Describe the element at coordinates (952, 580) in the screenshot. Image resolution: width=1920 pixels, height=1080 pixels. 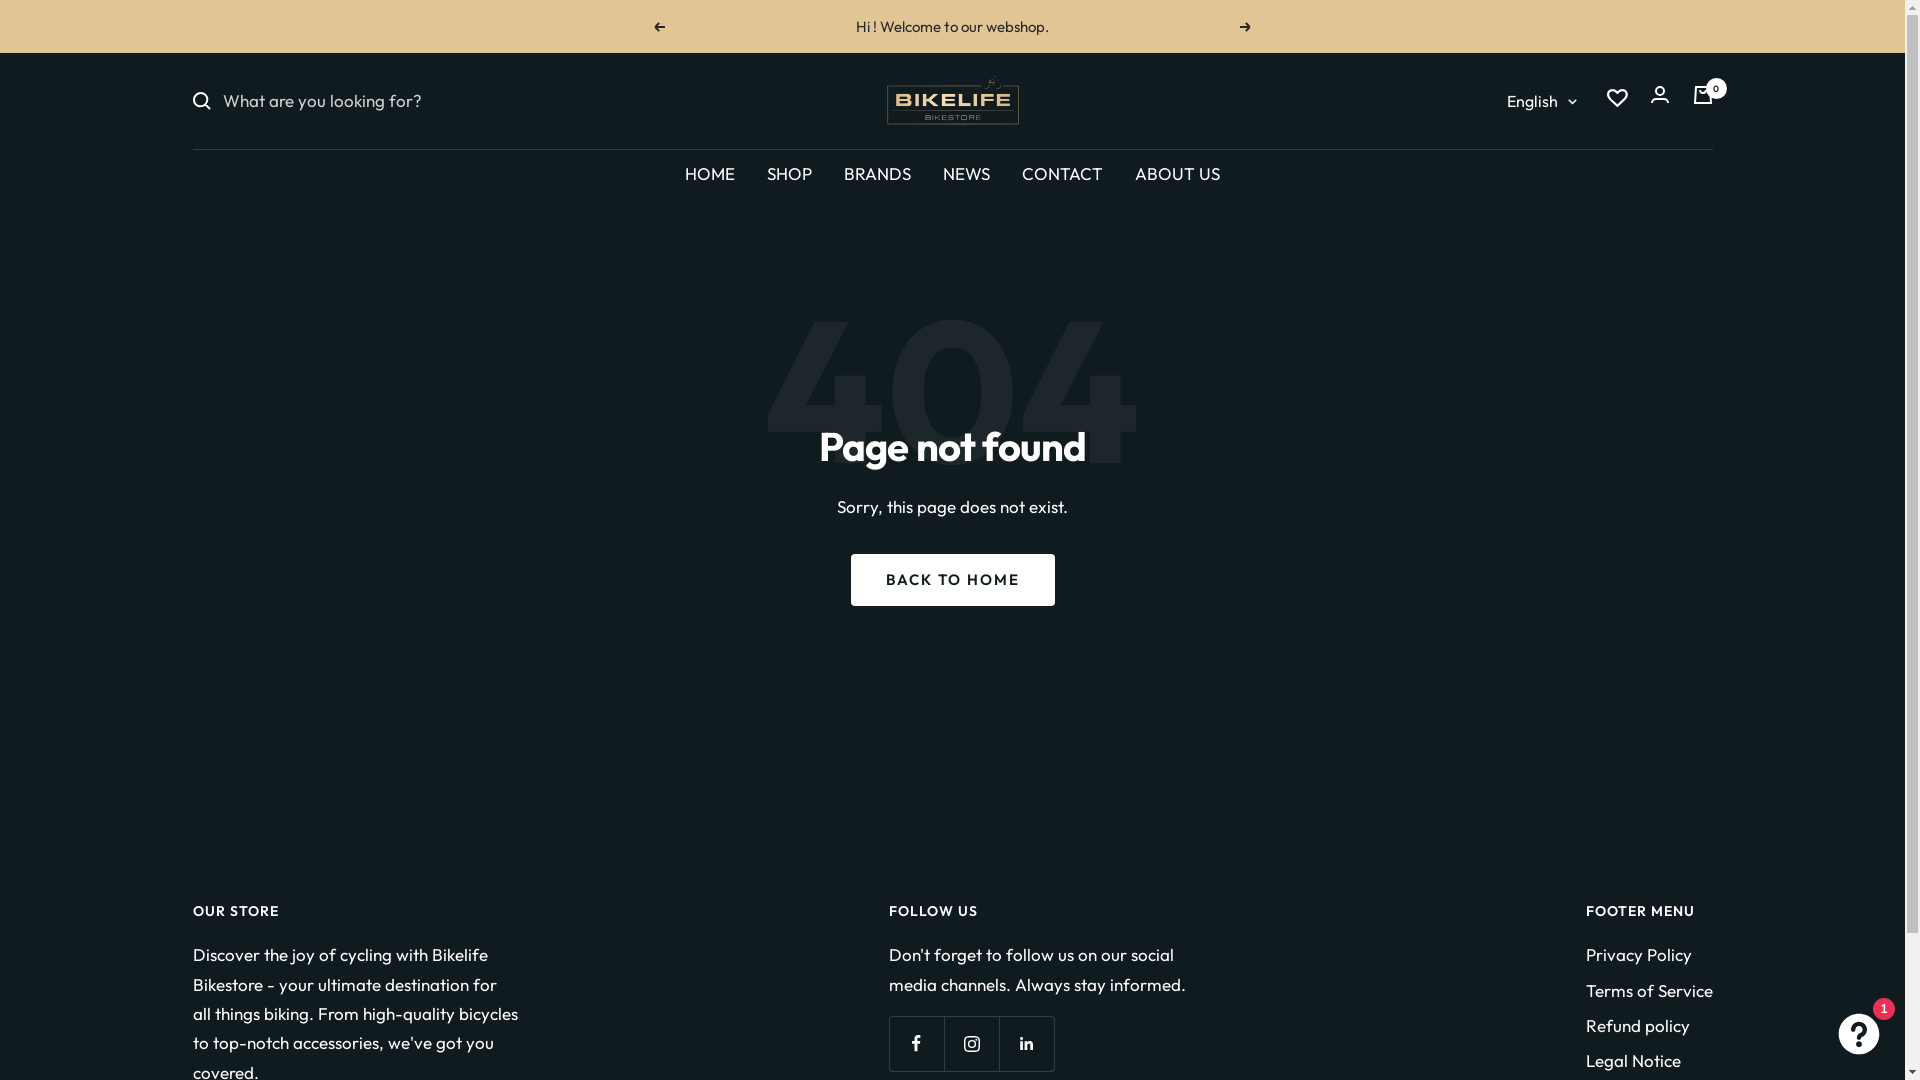
I see `BACK TO HOME` at that location.